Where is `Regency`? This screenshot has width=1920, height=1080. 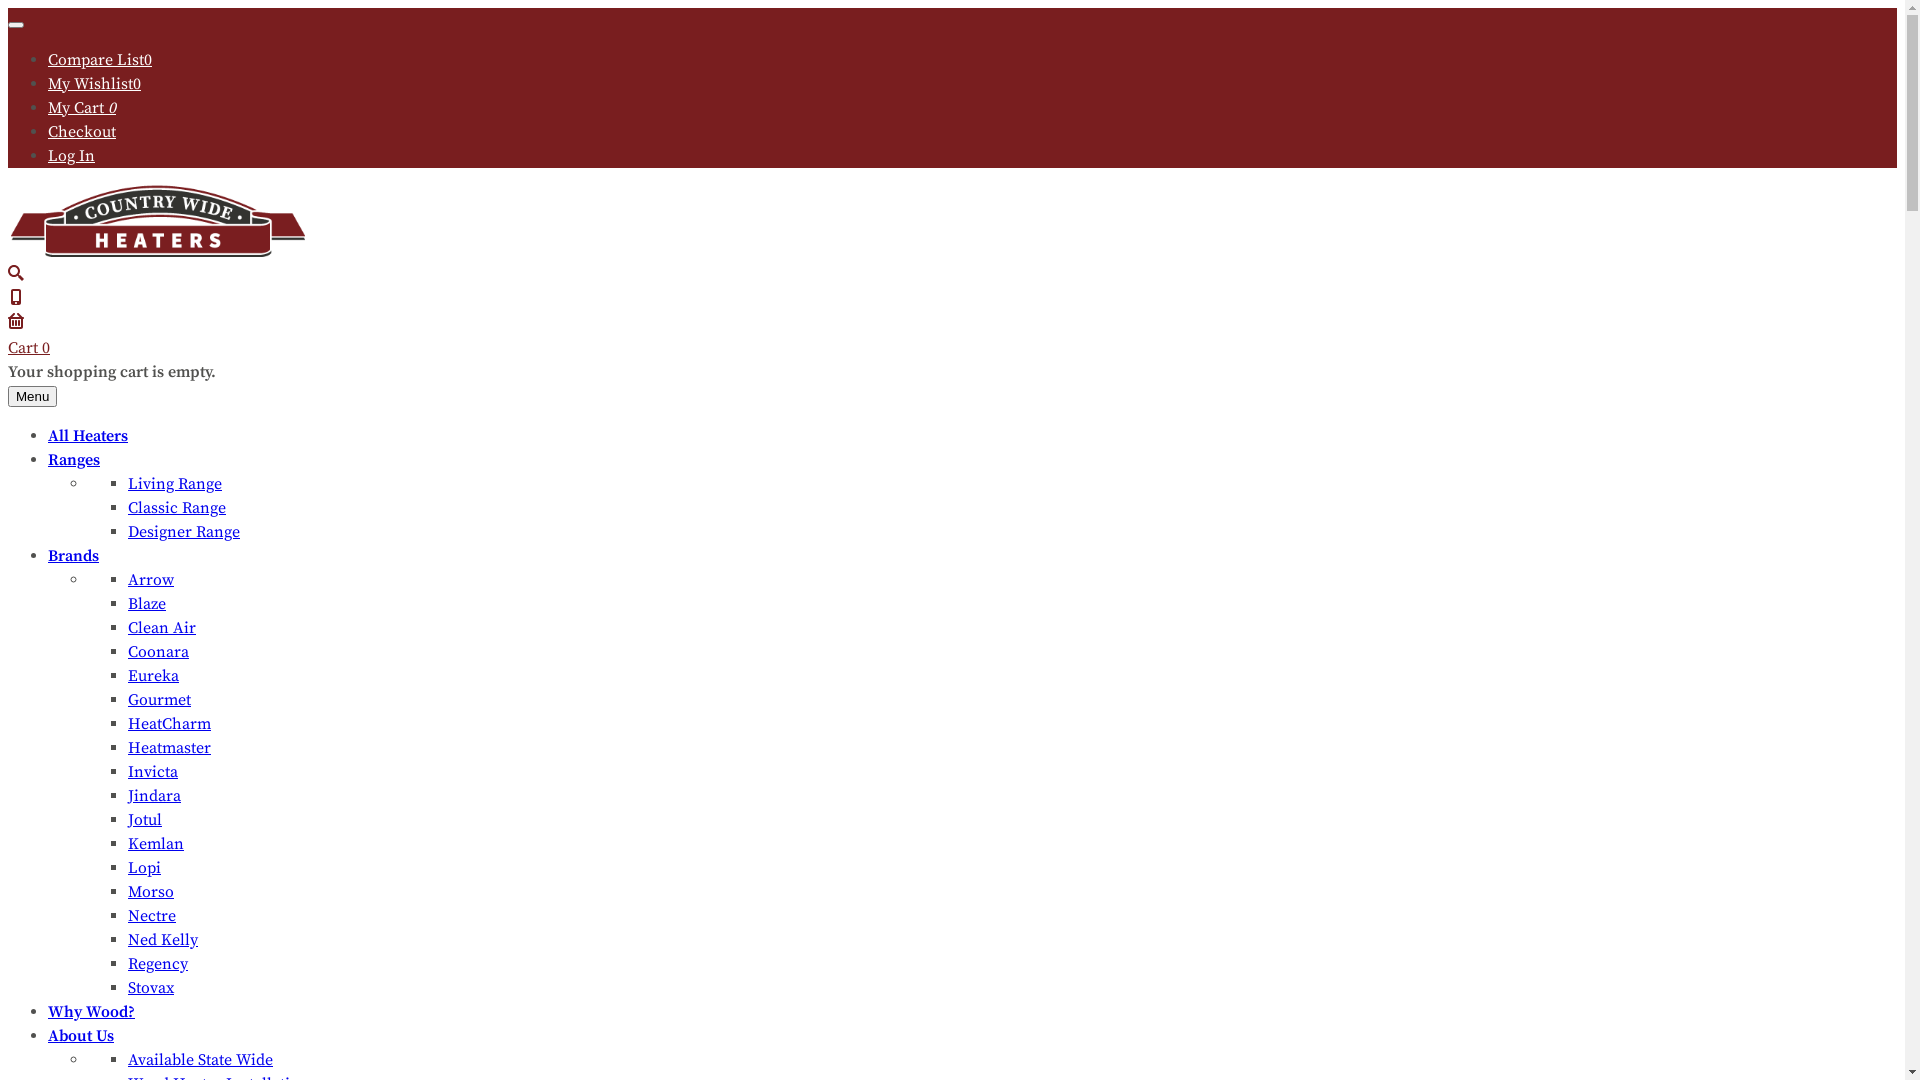
Regency is located at coordinates (158, 964).